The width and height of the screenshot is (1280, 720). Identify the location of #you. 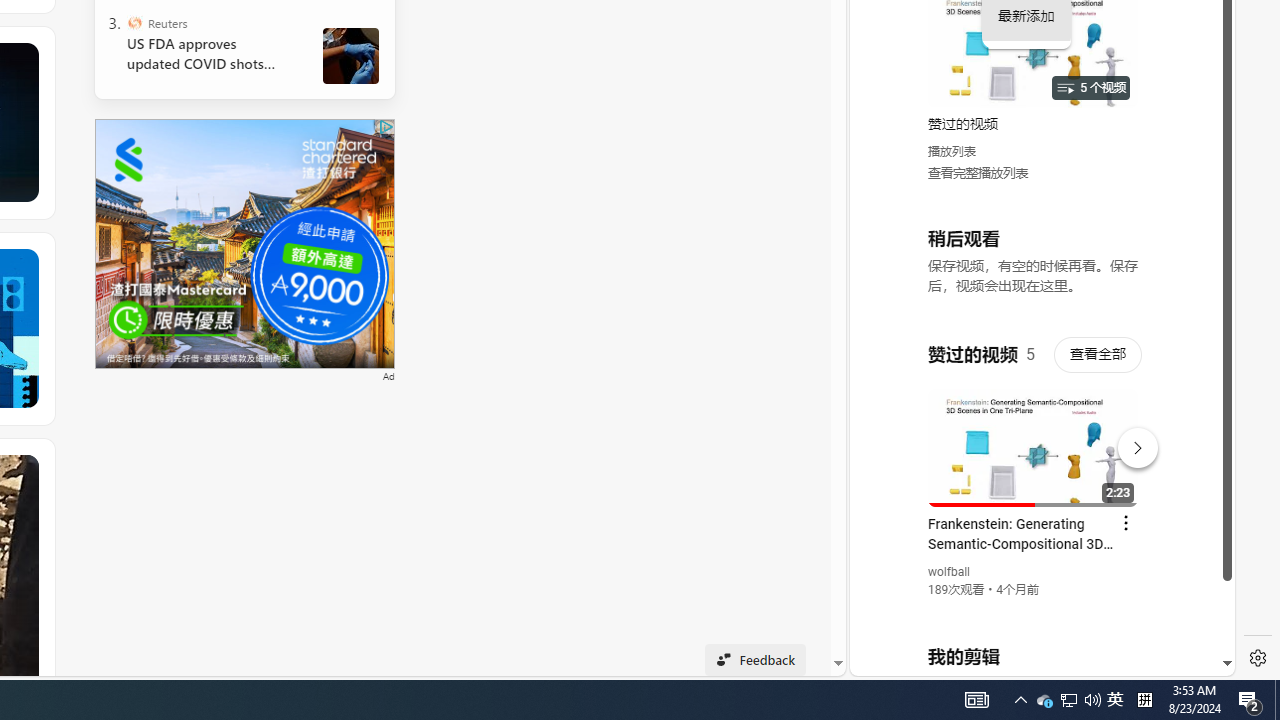
(1034, 439).